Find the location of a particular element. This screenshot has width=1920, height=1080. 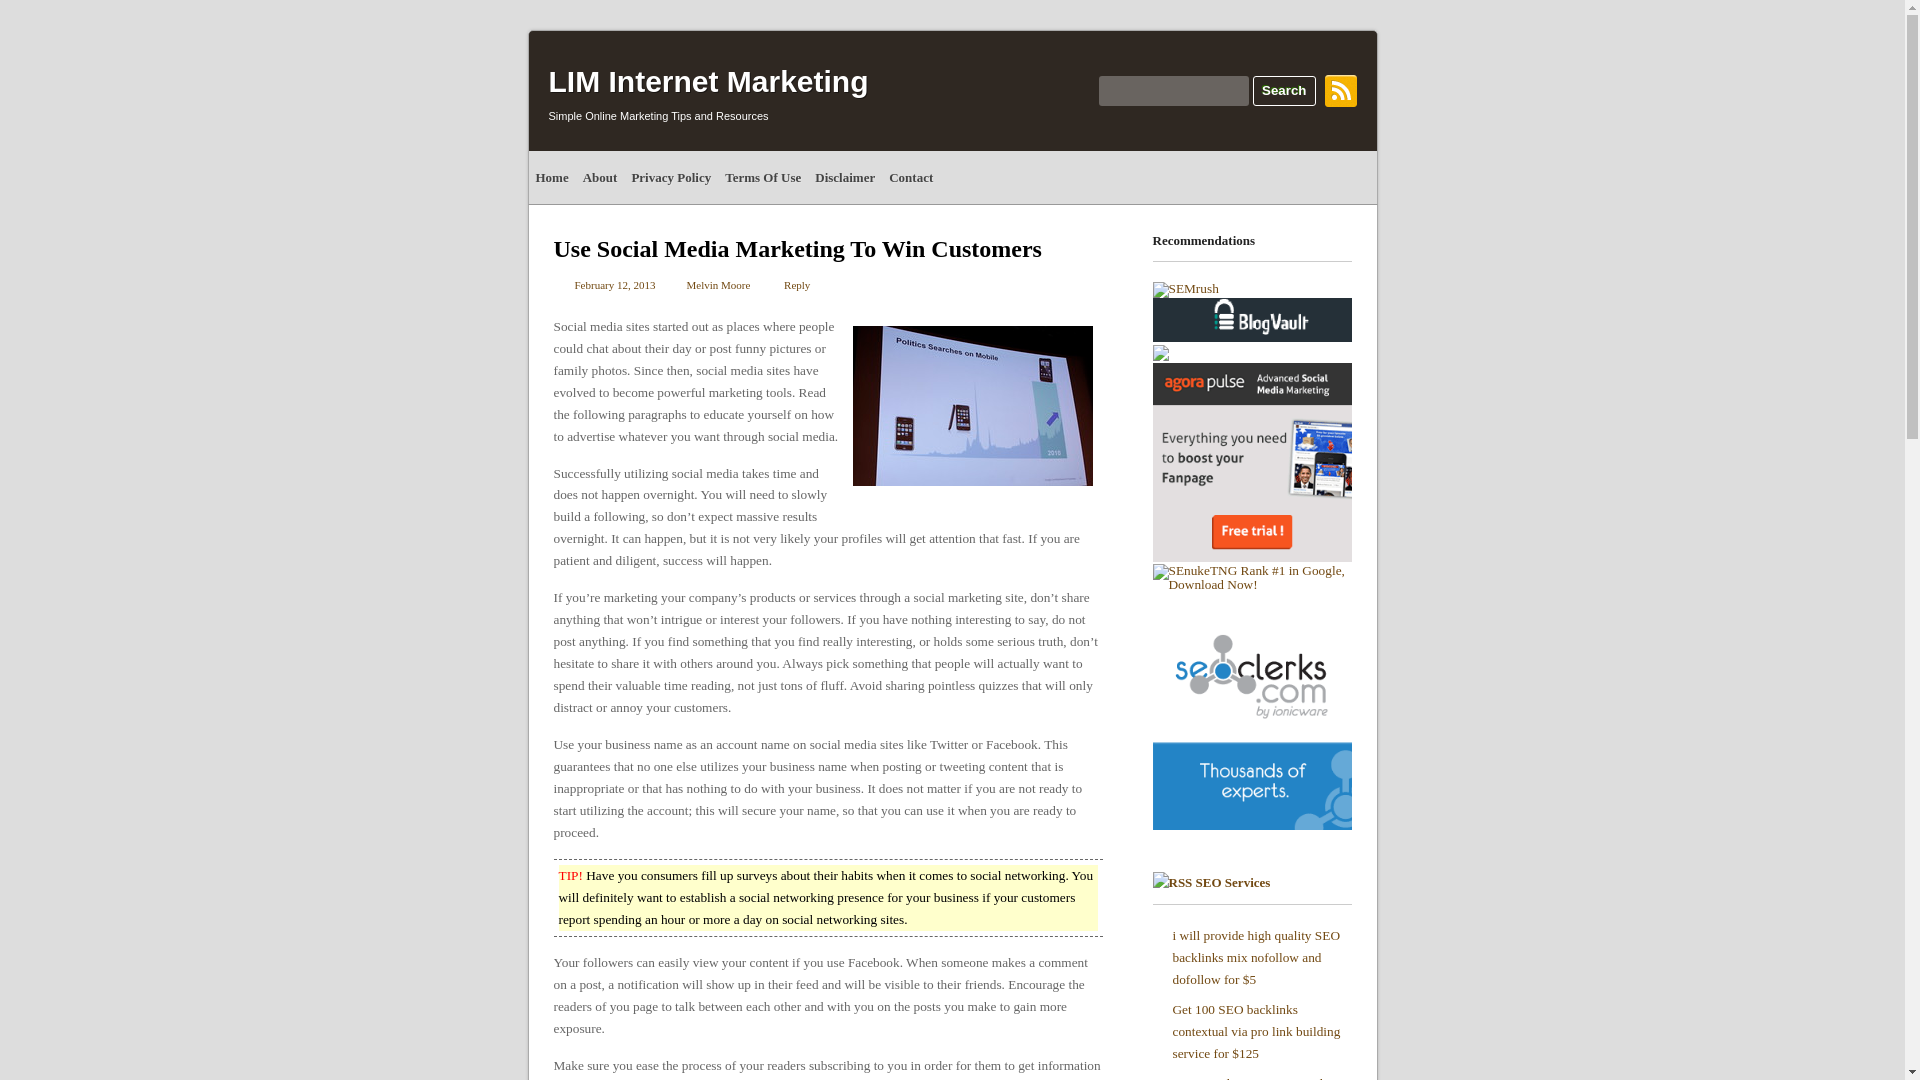

9:29 pm is located at coordinates (614, 284).